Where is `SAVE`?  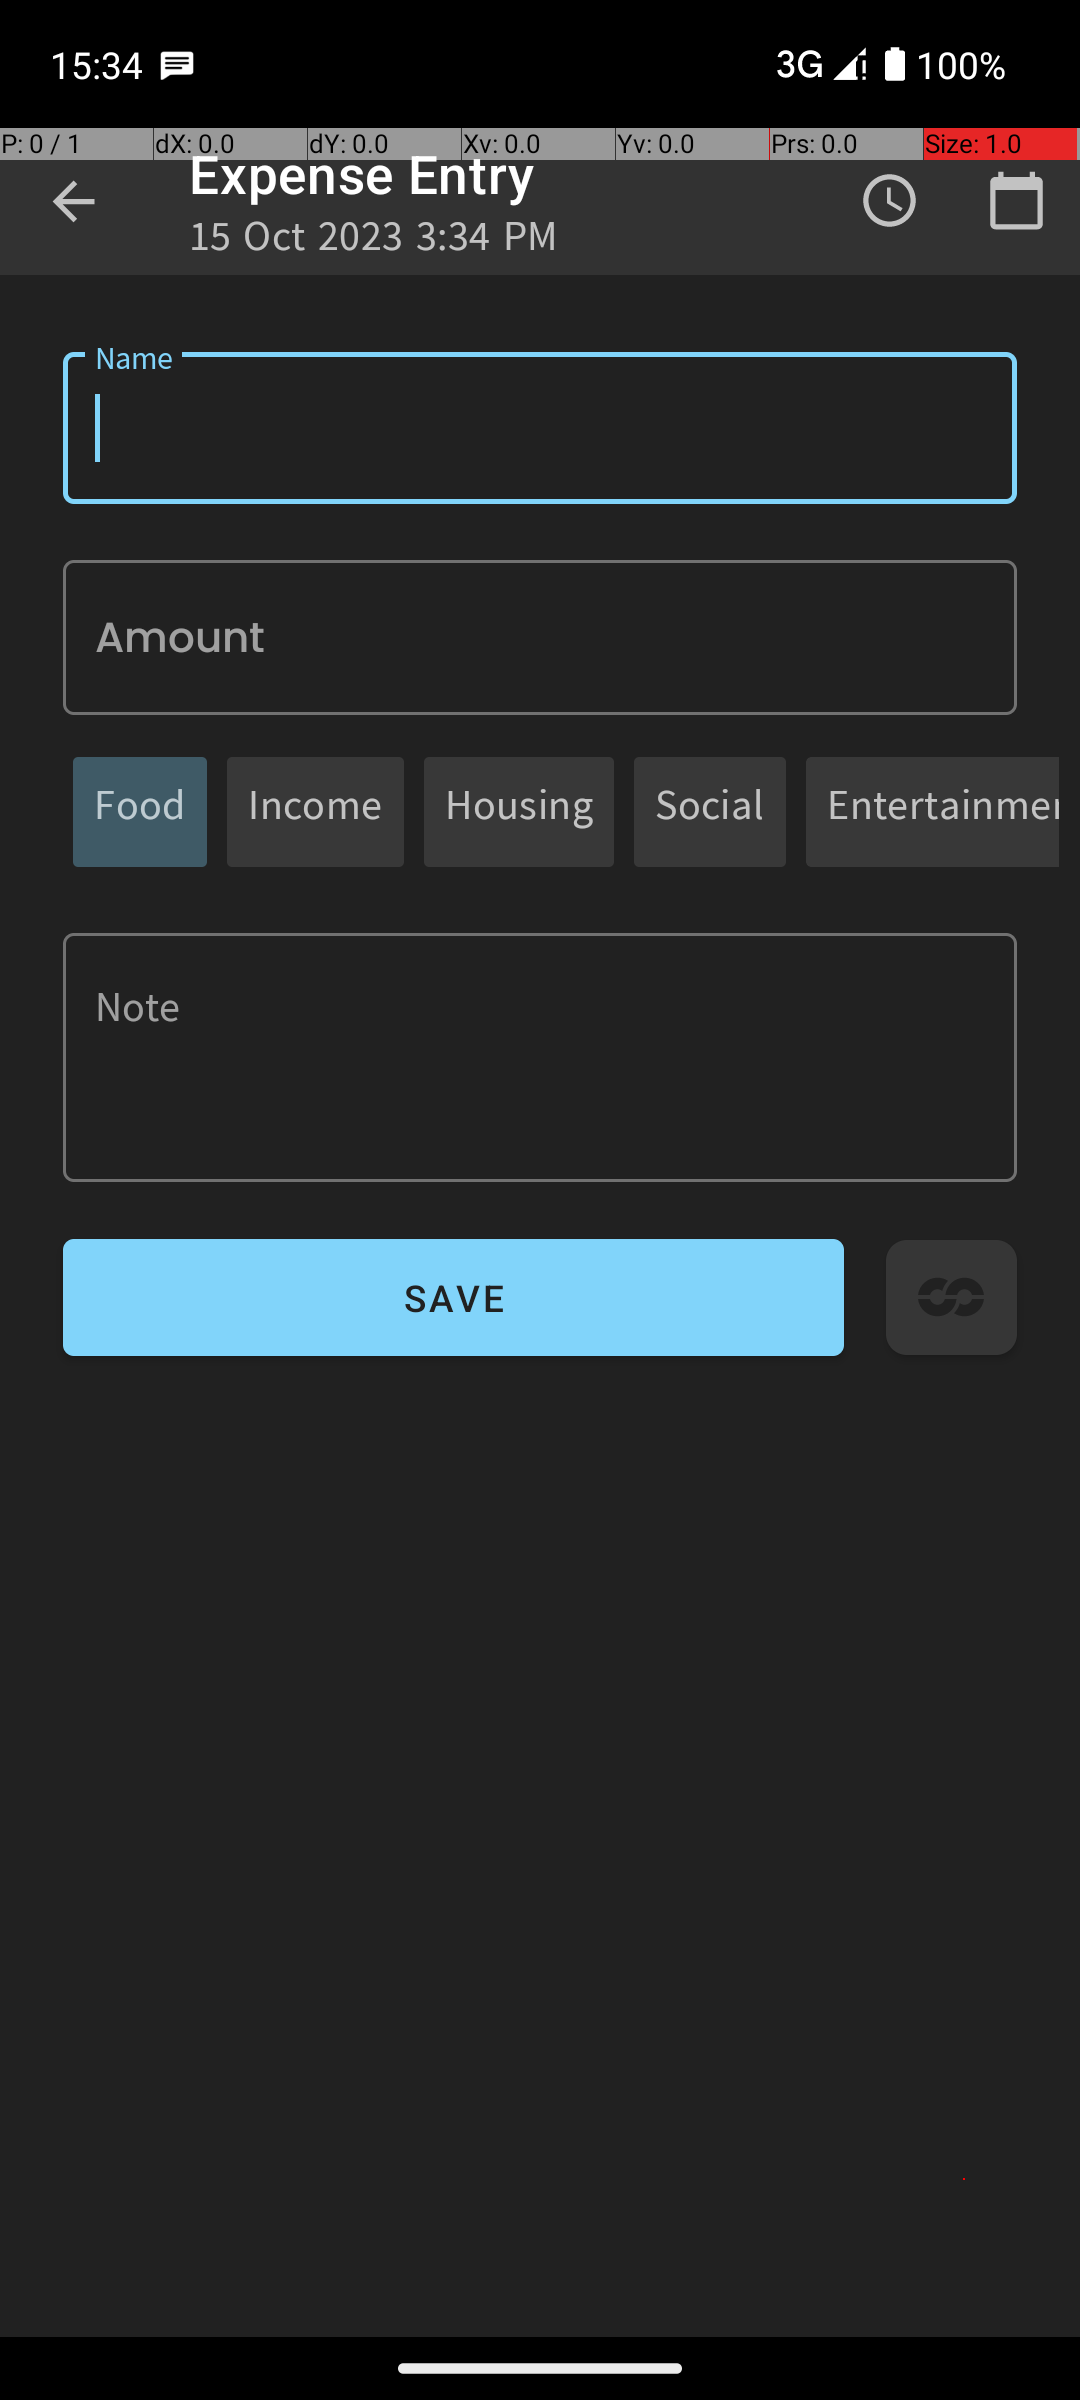 SAVE is located at coordinates (454, 1298).